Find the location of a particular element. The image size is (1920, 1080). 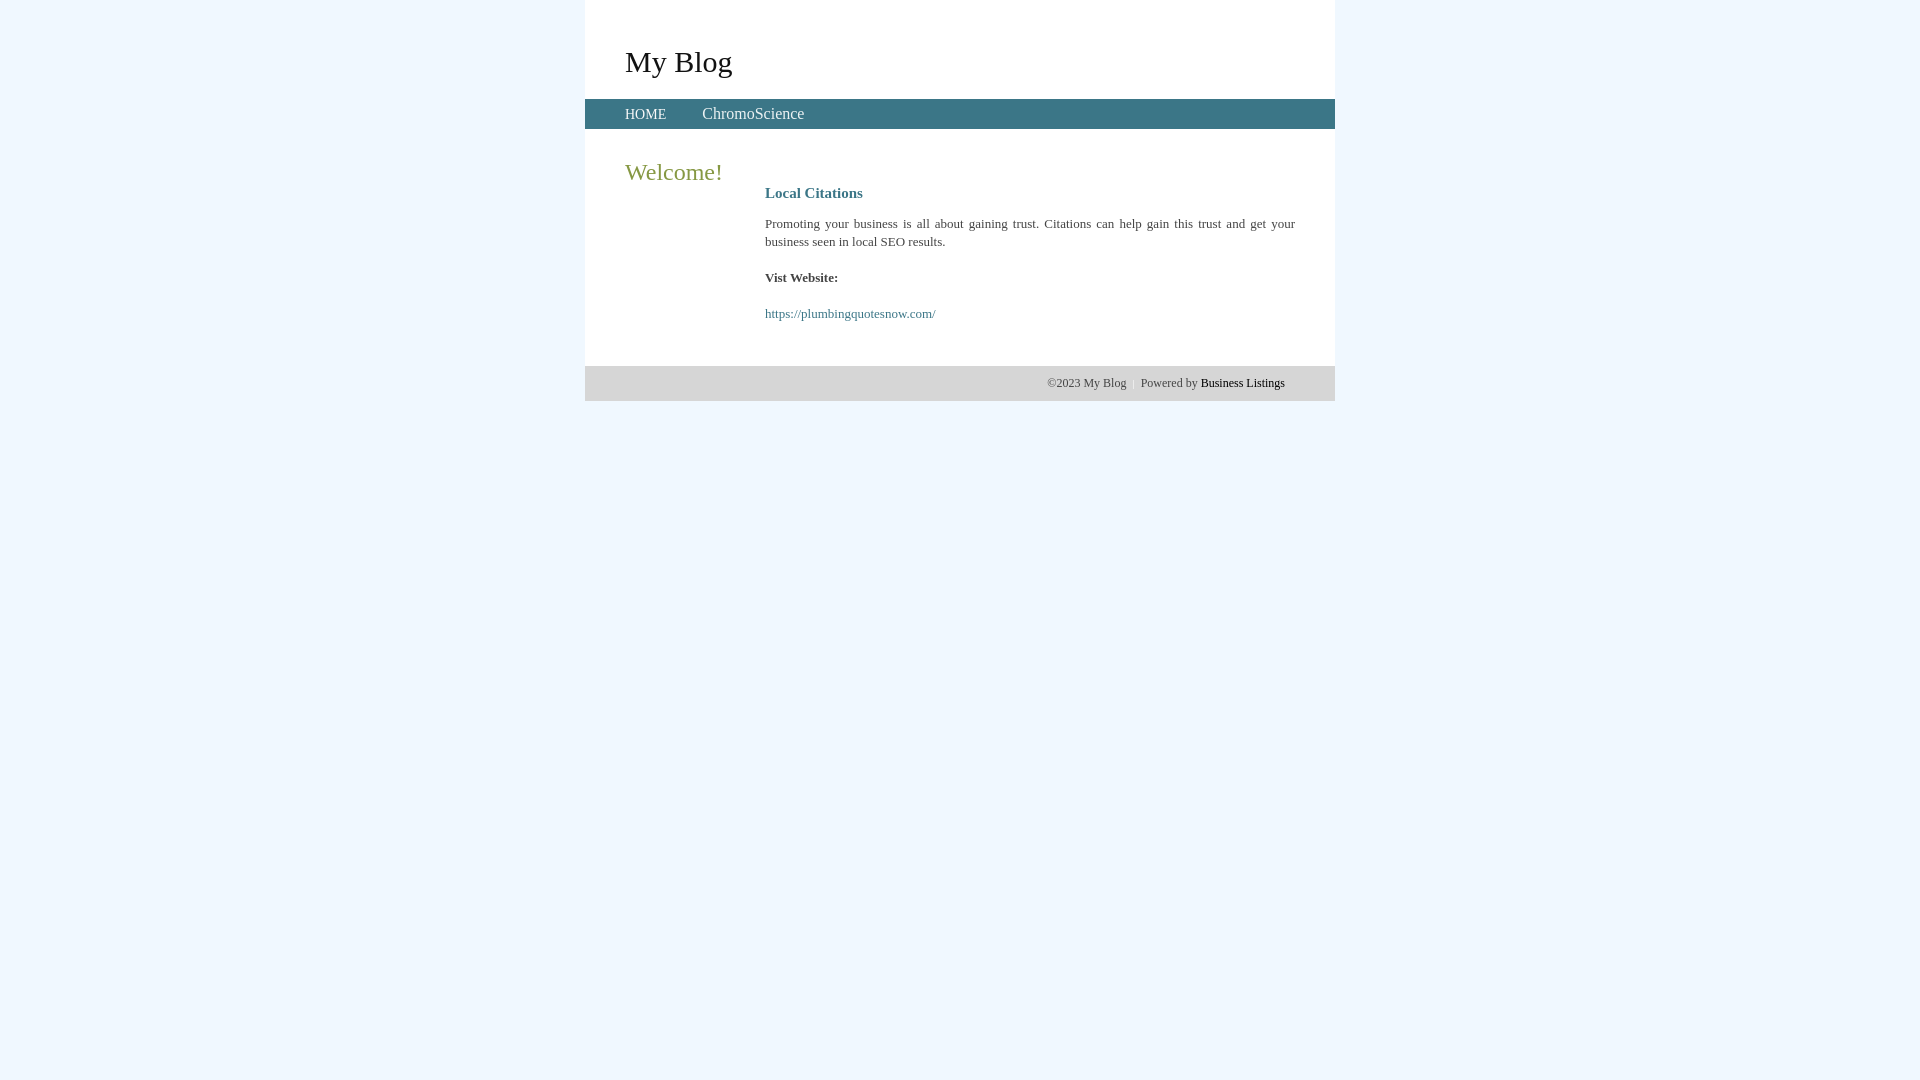

Business Listings is located at coordinates (1243, 383).